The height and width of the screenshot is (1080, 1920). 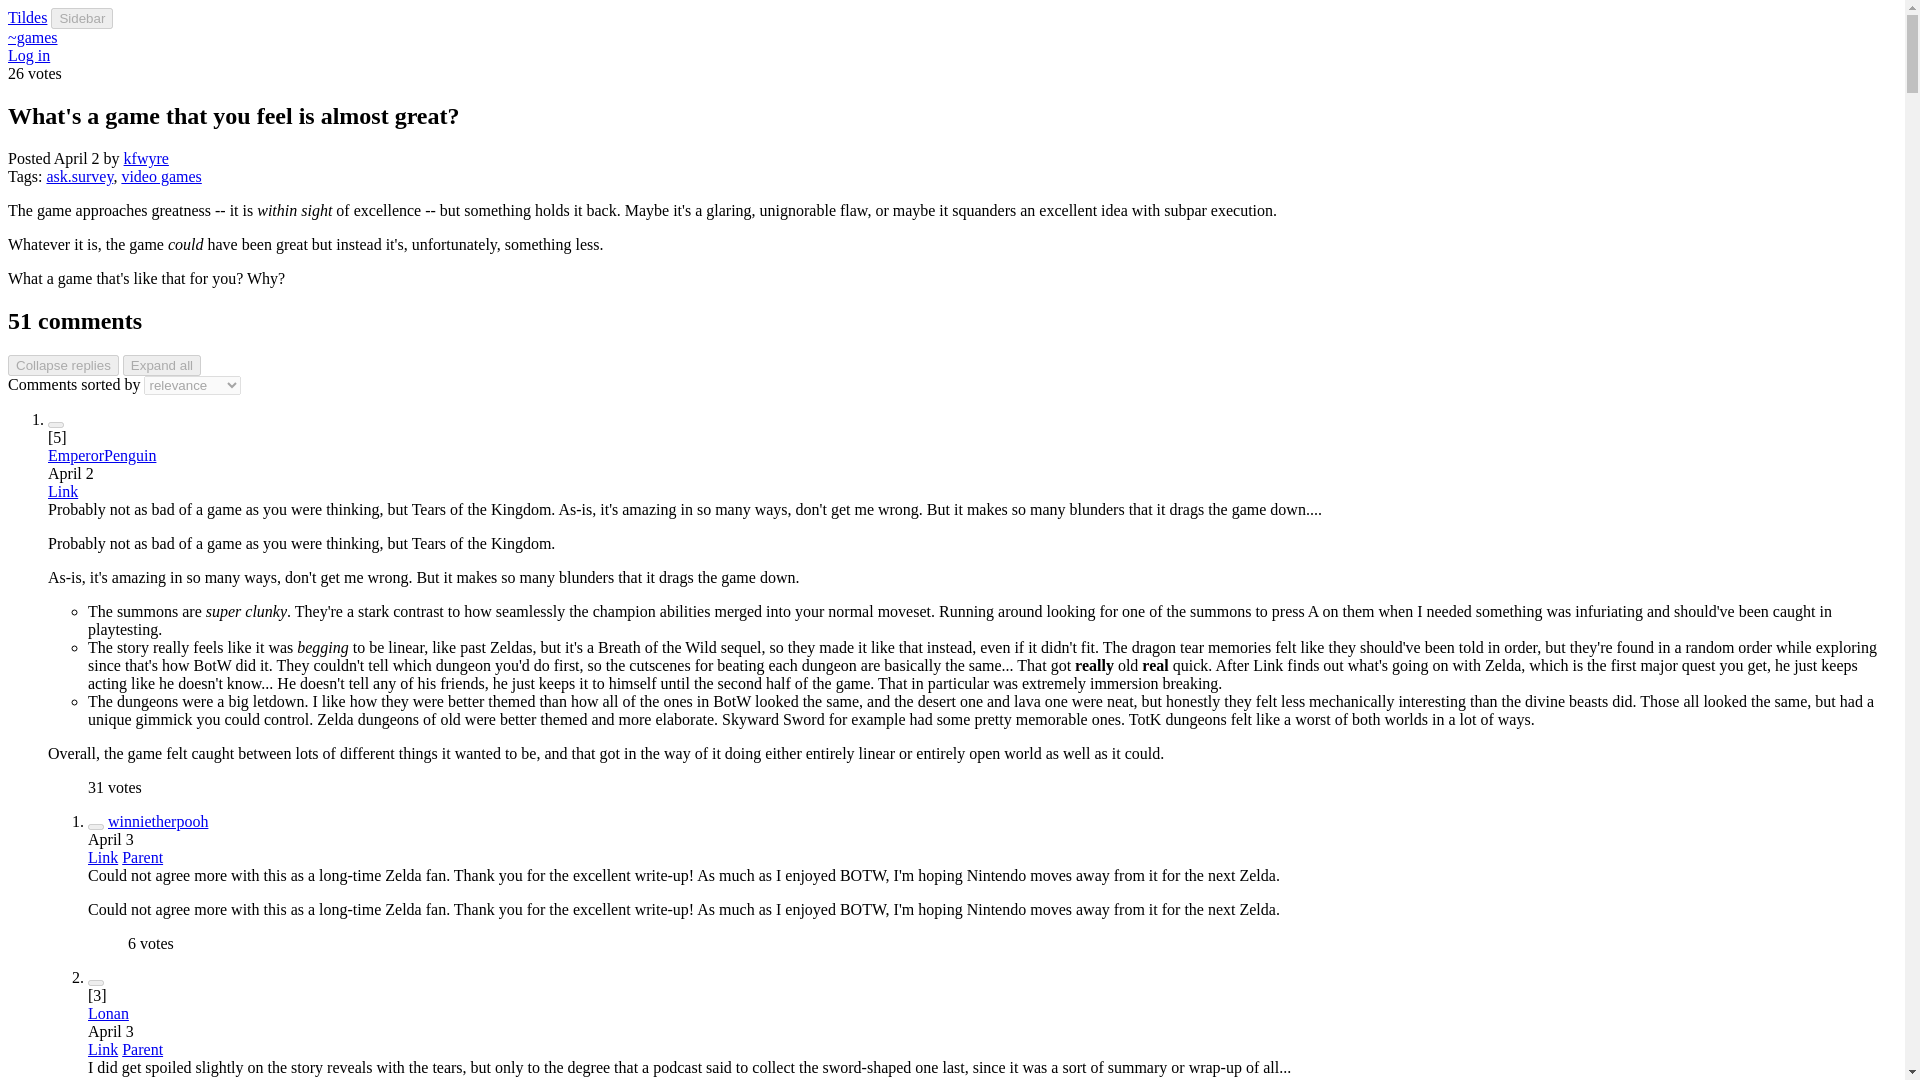 I want to click on 2024-04-02 21:53:46 UTC, so click(x=76, y=158).